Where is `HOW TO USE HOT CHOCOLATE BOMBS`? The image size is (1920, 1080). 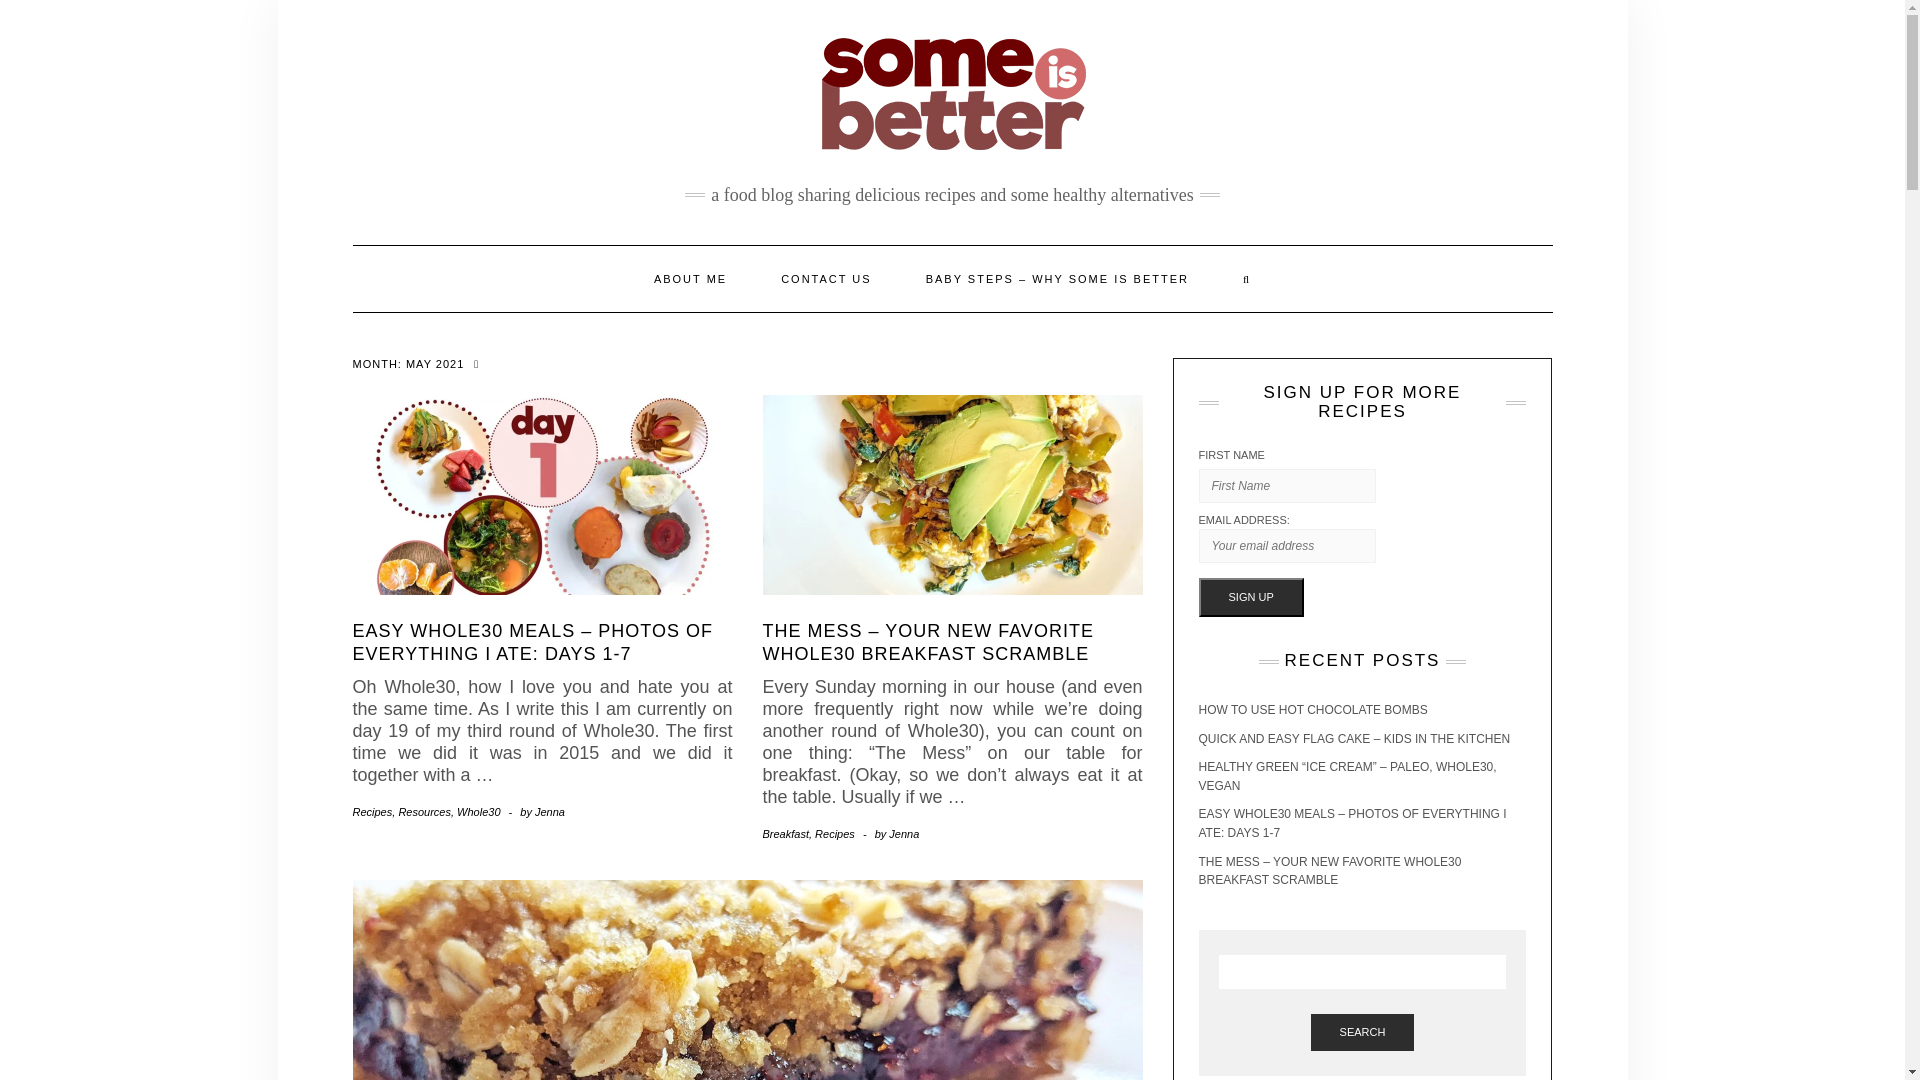 HOW TO USE HOT CHOCOLATE BOMBS is located at coordinates (1312, 710).